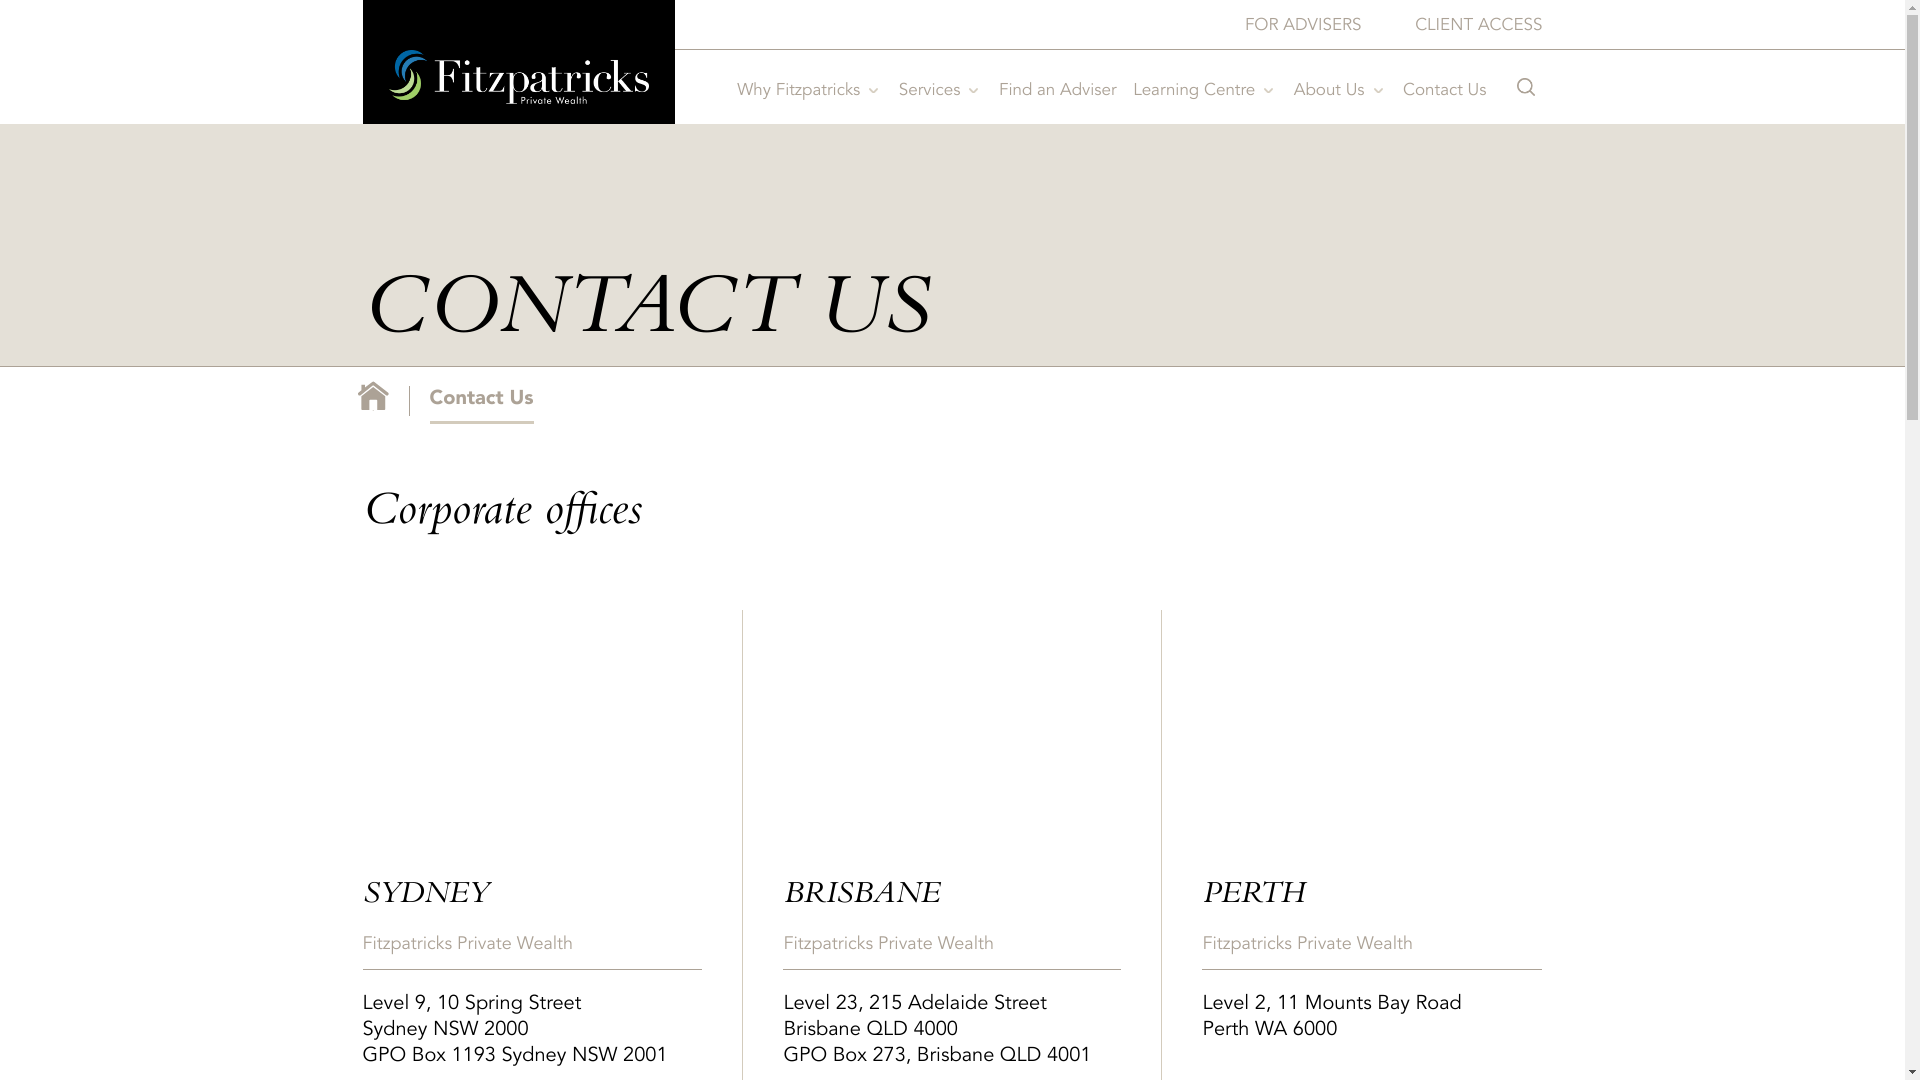  Describe the element at coordinates (1444, 88) in the screenshot. I see `Contact Us` at that location.